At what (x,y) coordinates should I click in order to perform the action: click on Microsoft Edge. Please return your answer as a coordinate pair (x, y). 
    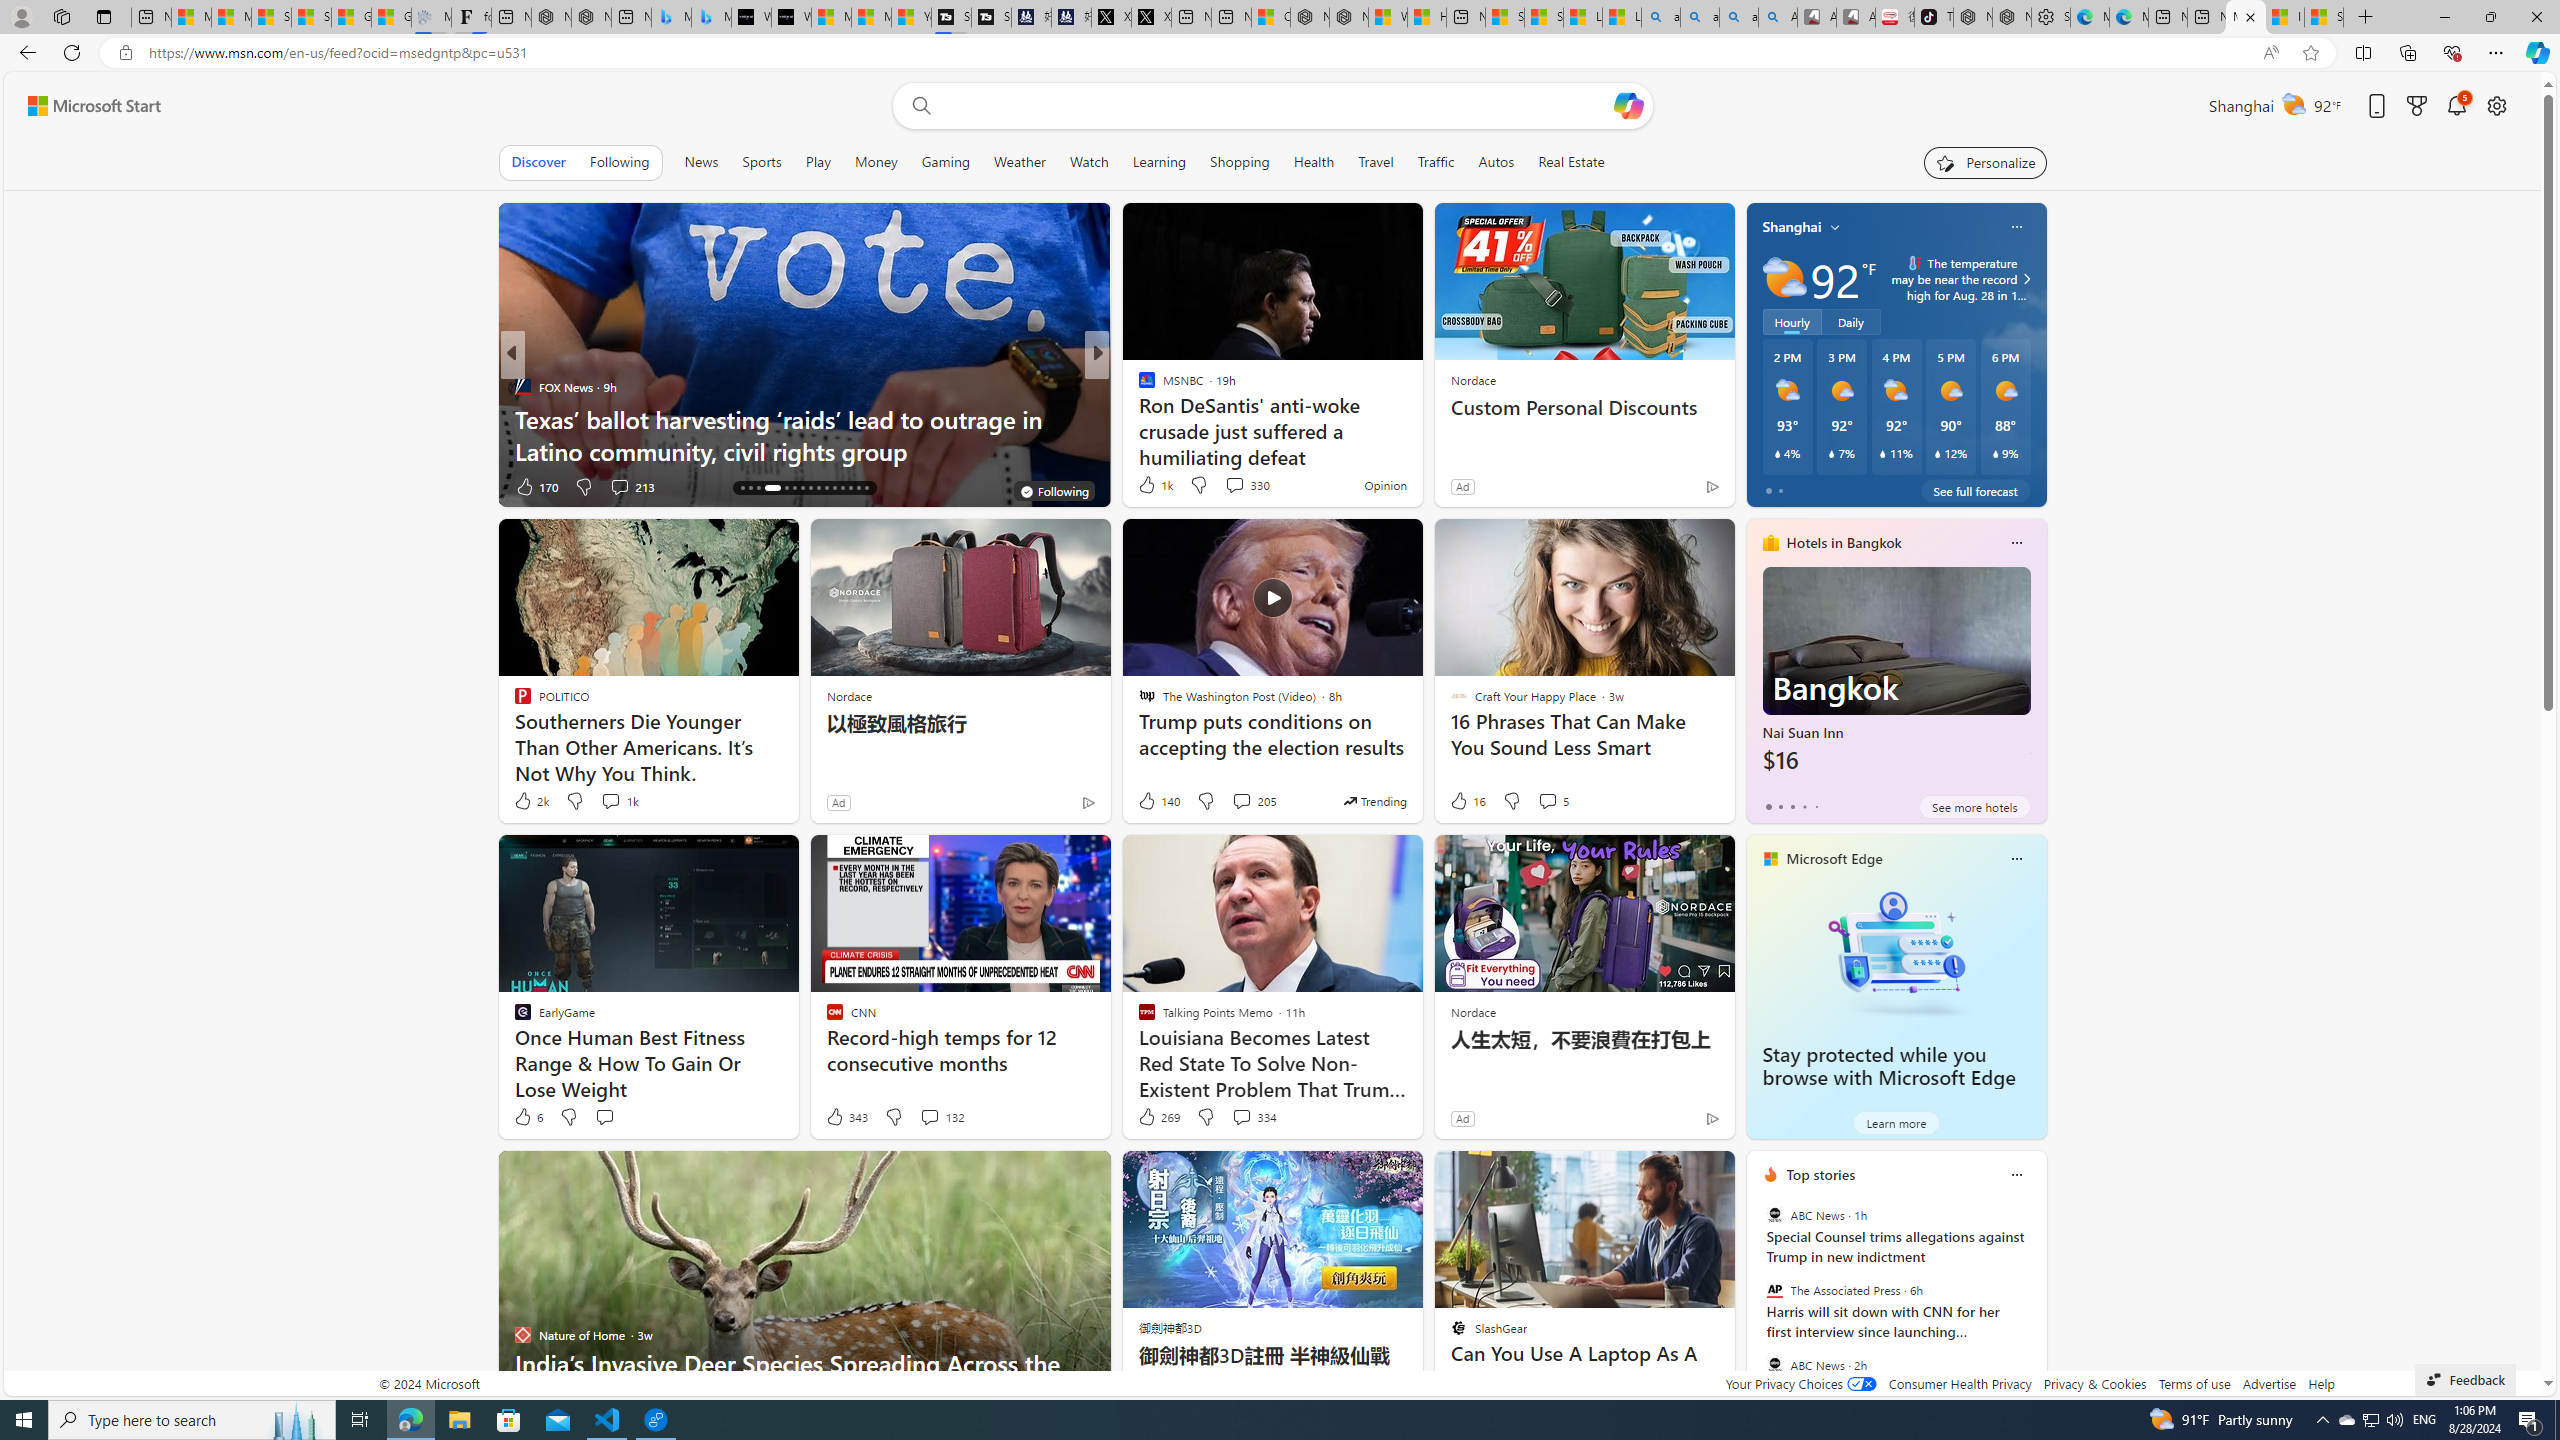
    Looking at the image, I should click on (1835, 858).